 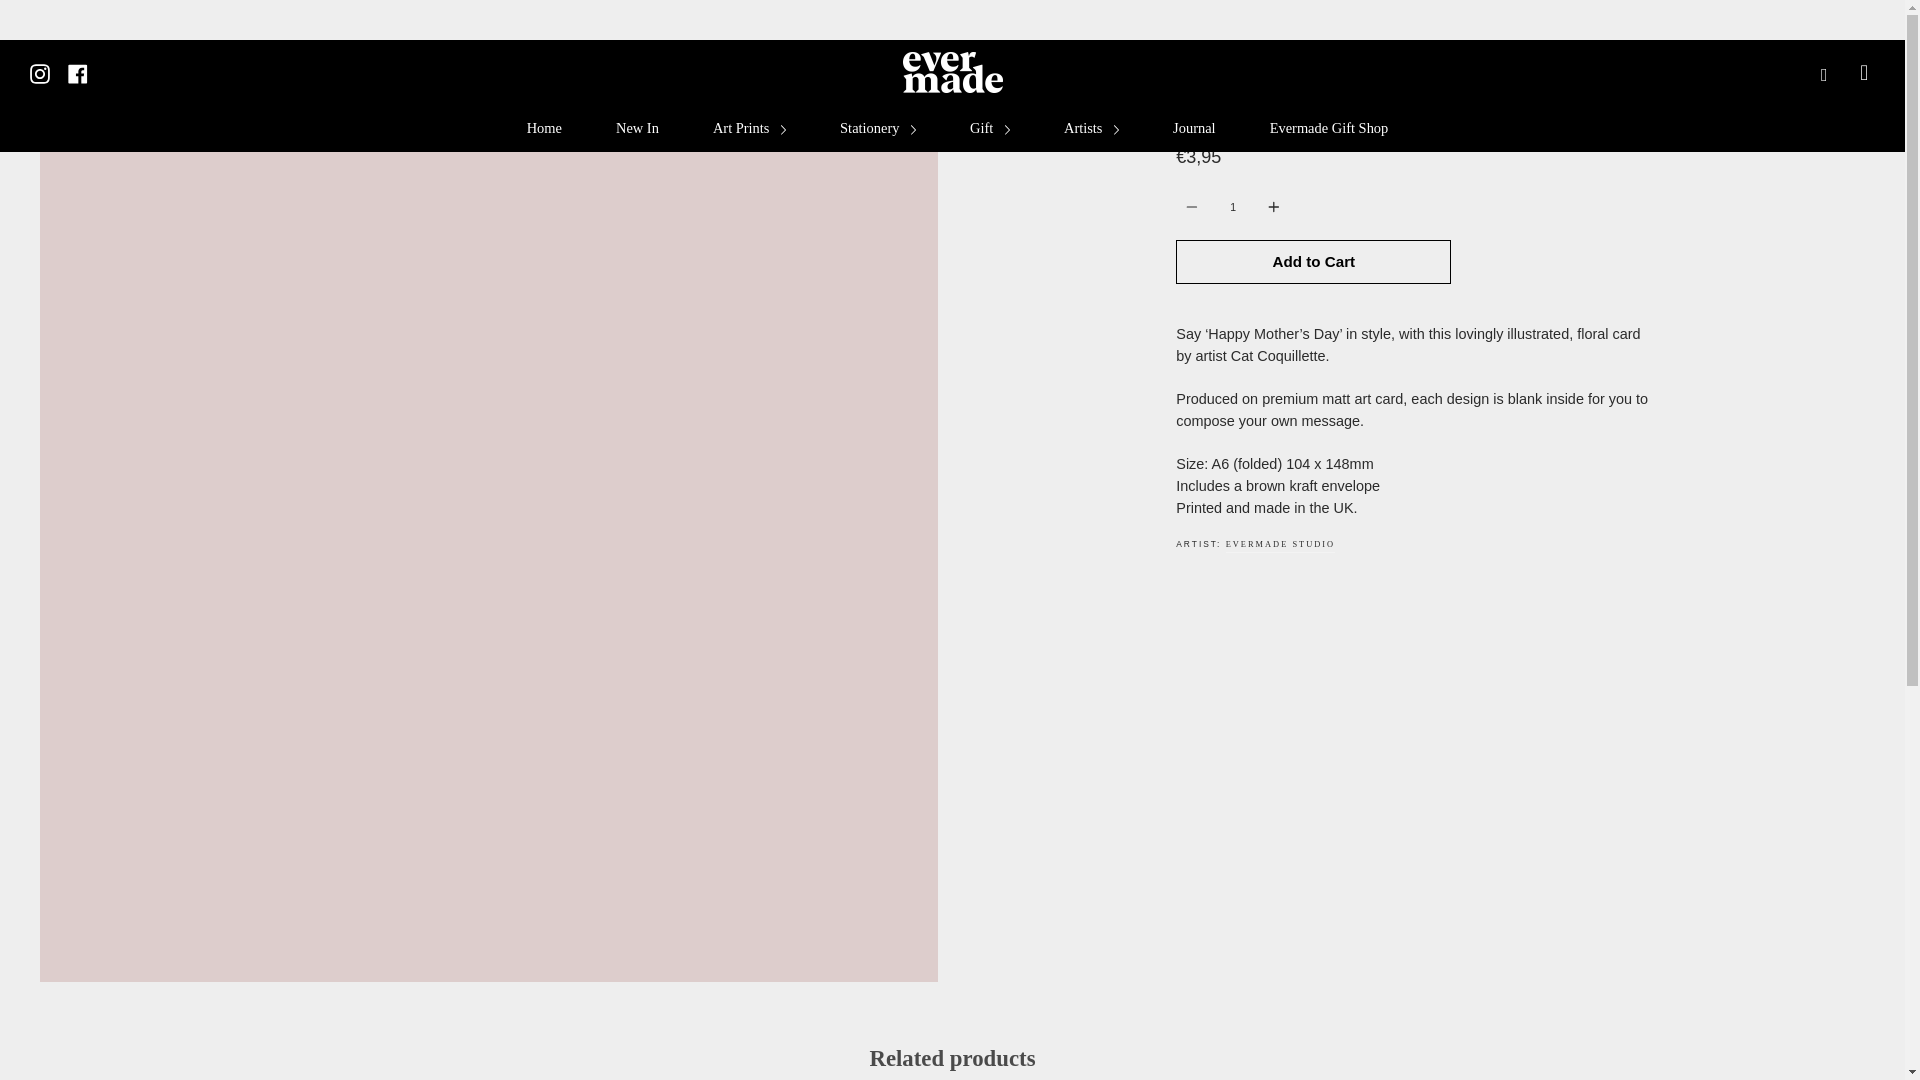 I want to click on Evermade on Facebook, so click(x=78, y=71).